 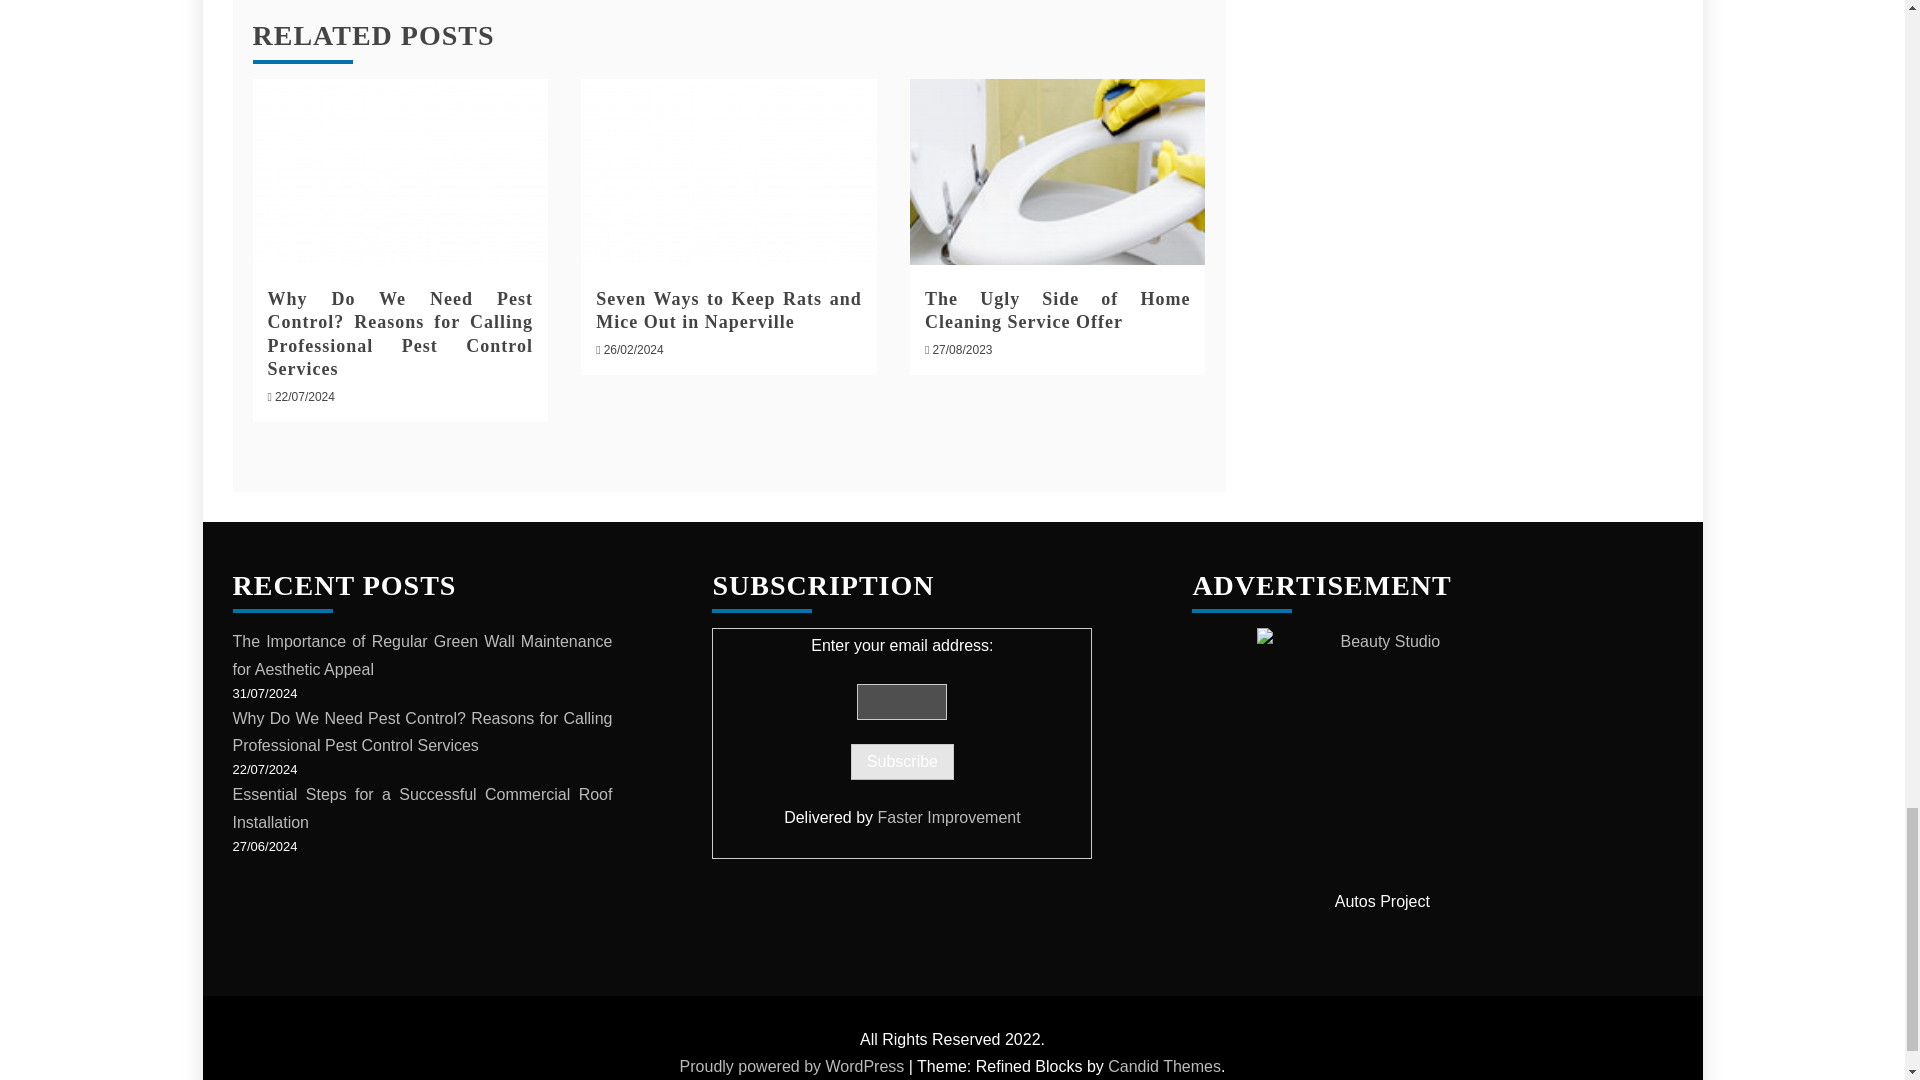 I want to click on The Ugly Side of Home Cleaning Service Offer, so click(x=1058, y=171).